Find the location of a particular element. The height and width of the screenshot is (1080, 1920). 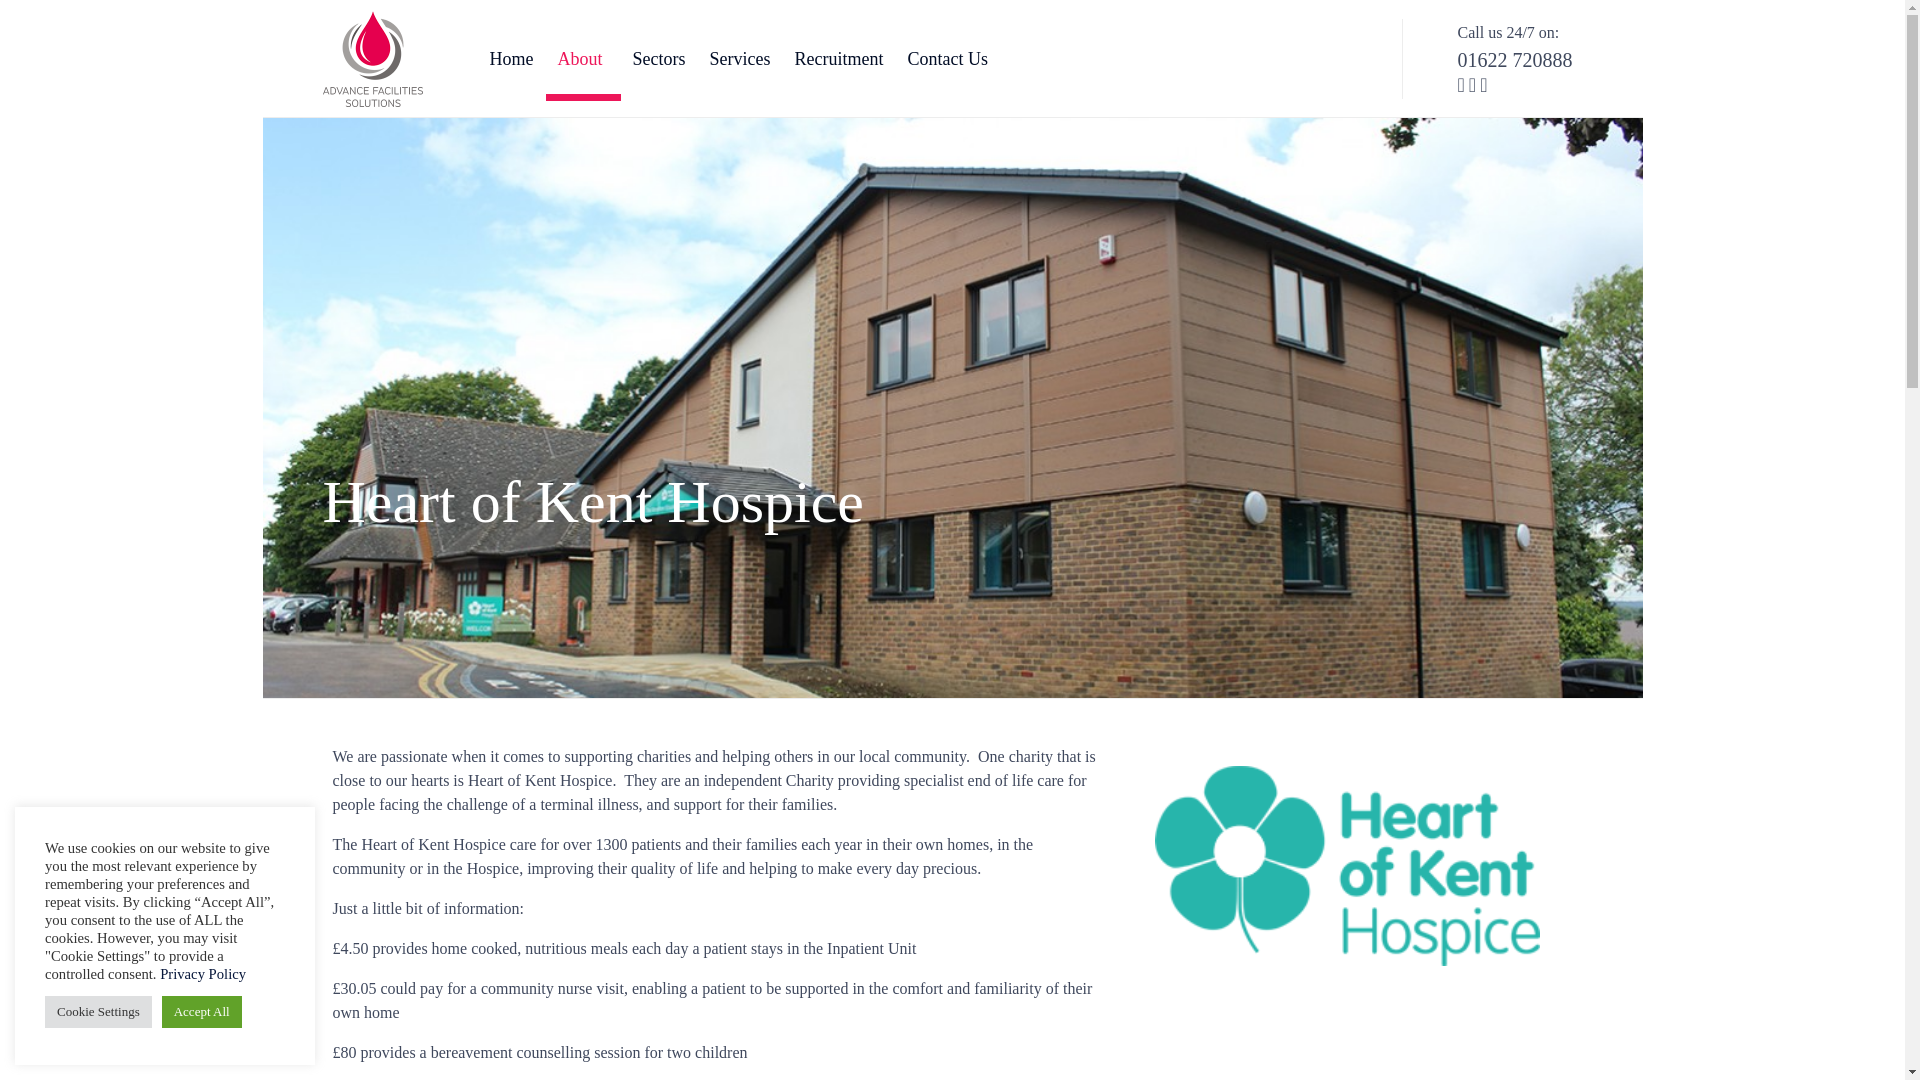

Sectors is located at coordinates (658, 58).